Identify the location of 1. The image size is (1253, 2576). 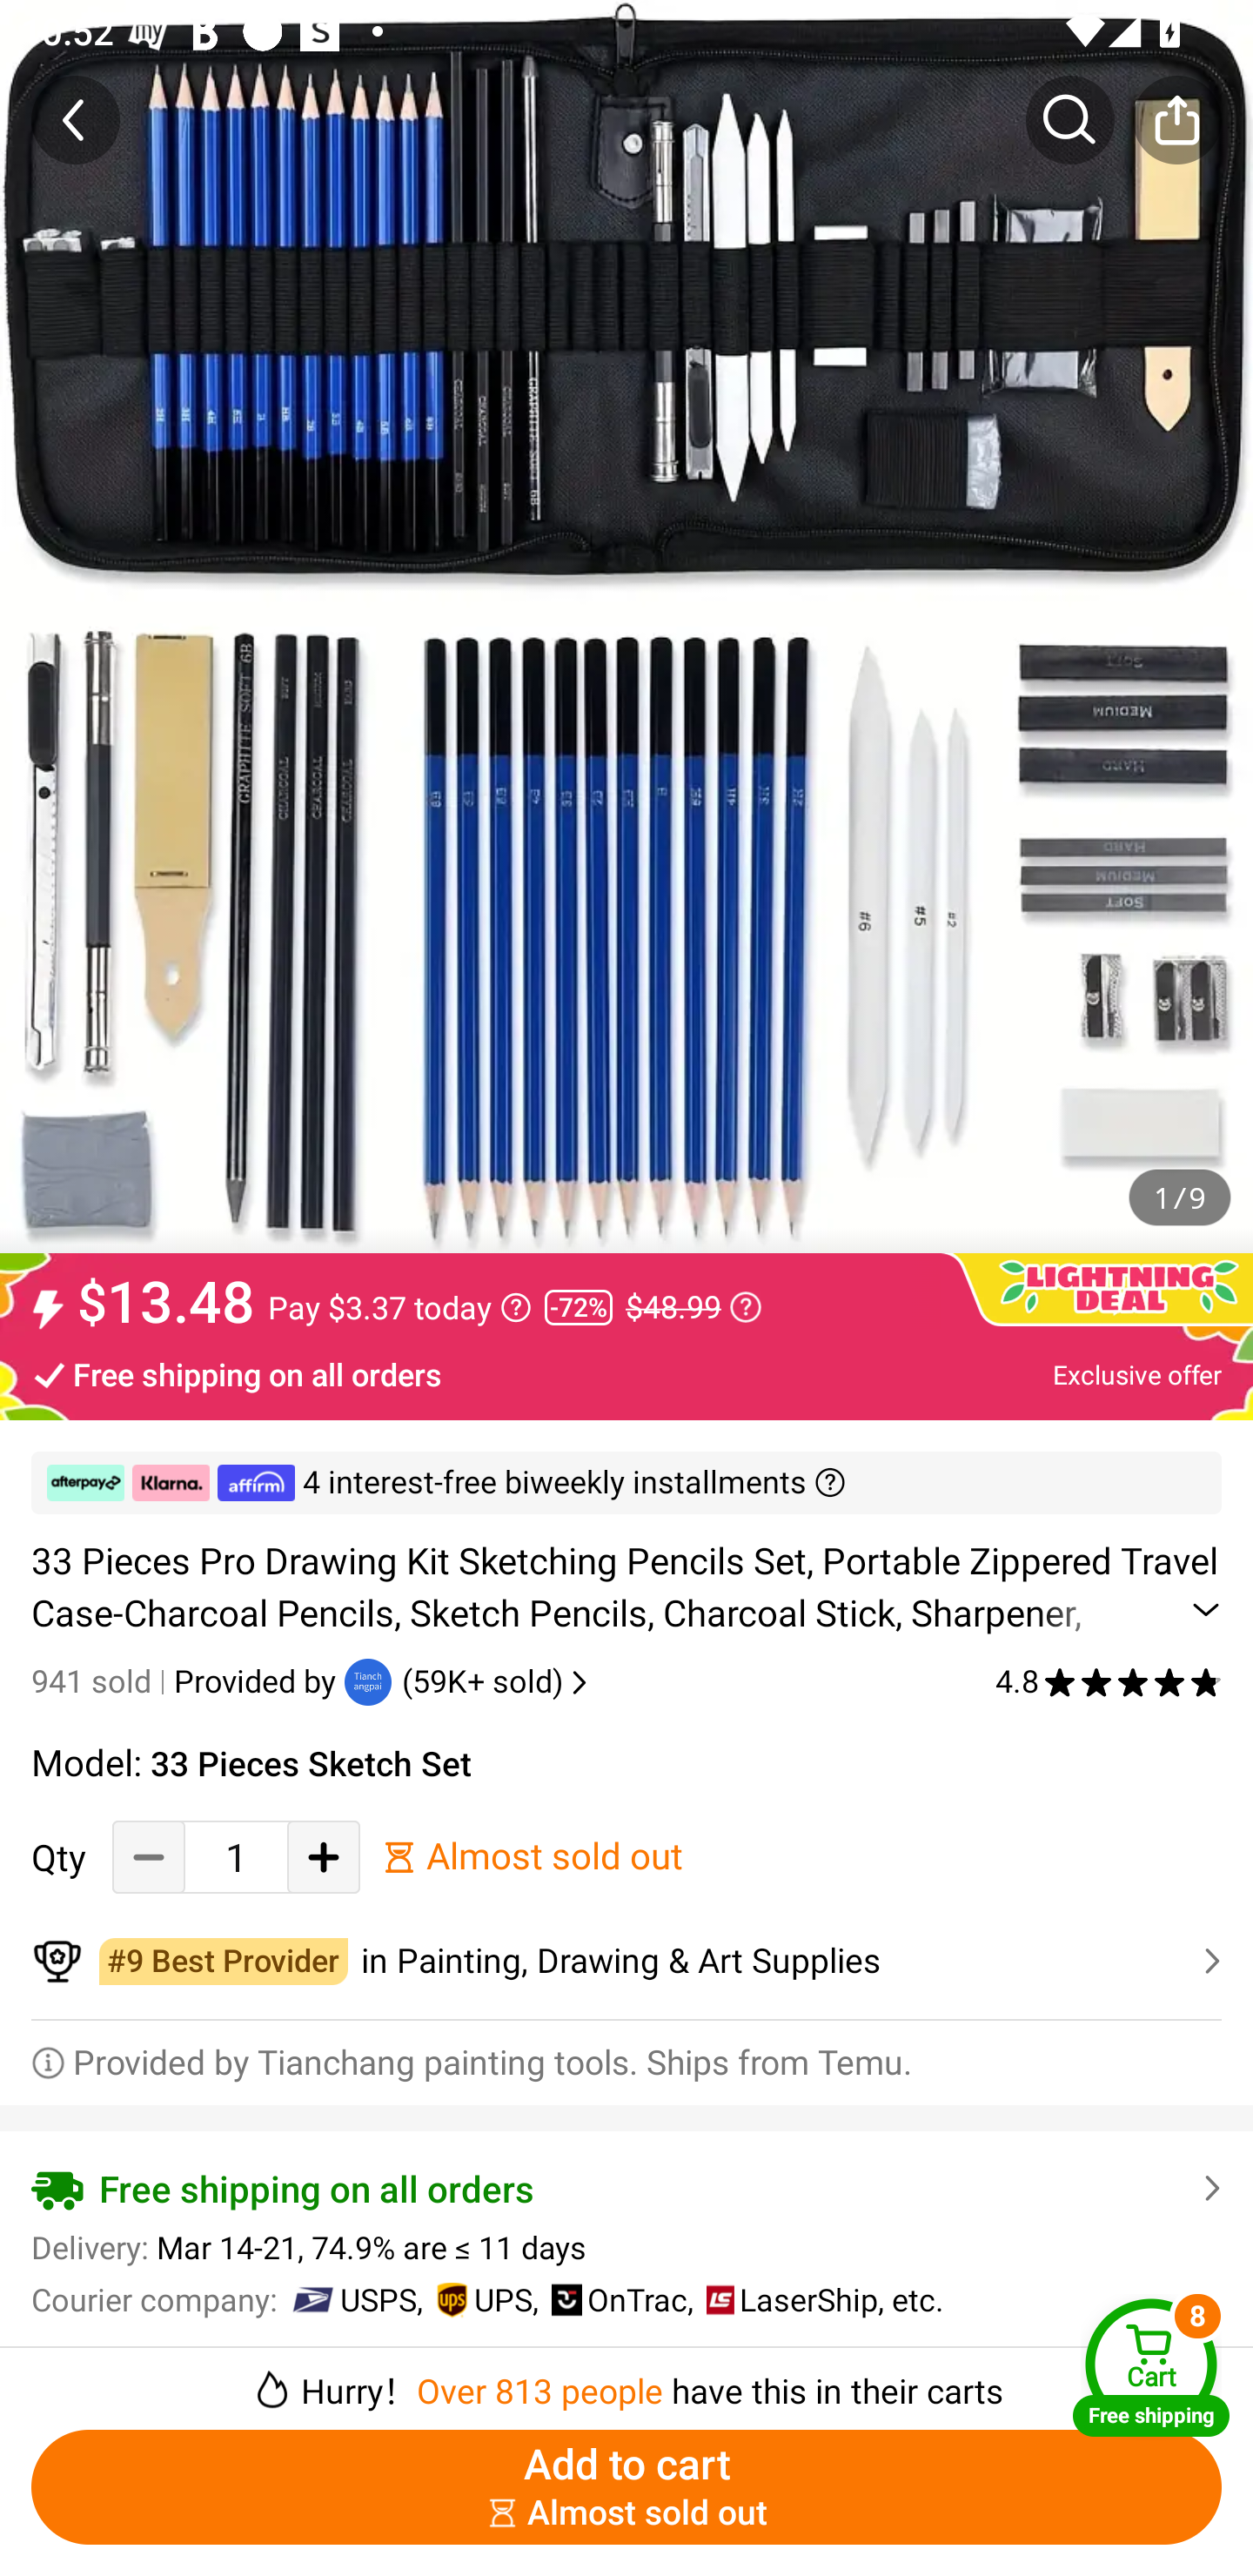
(236, 1857).